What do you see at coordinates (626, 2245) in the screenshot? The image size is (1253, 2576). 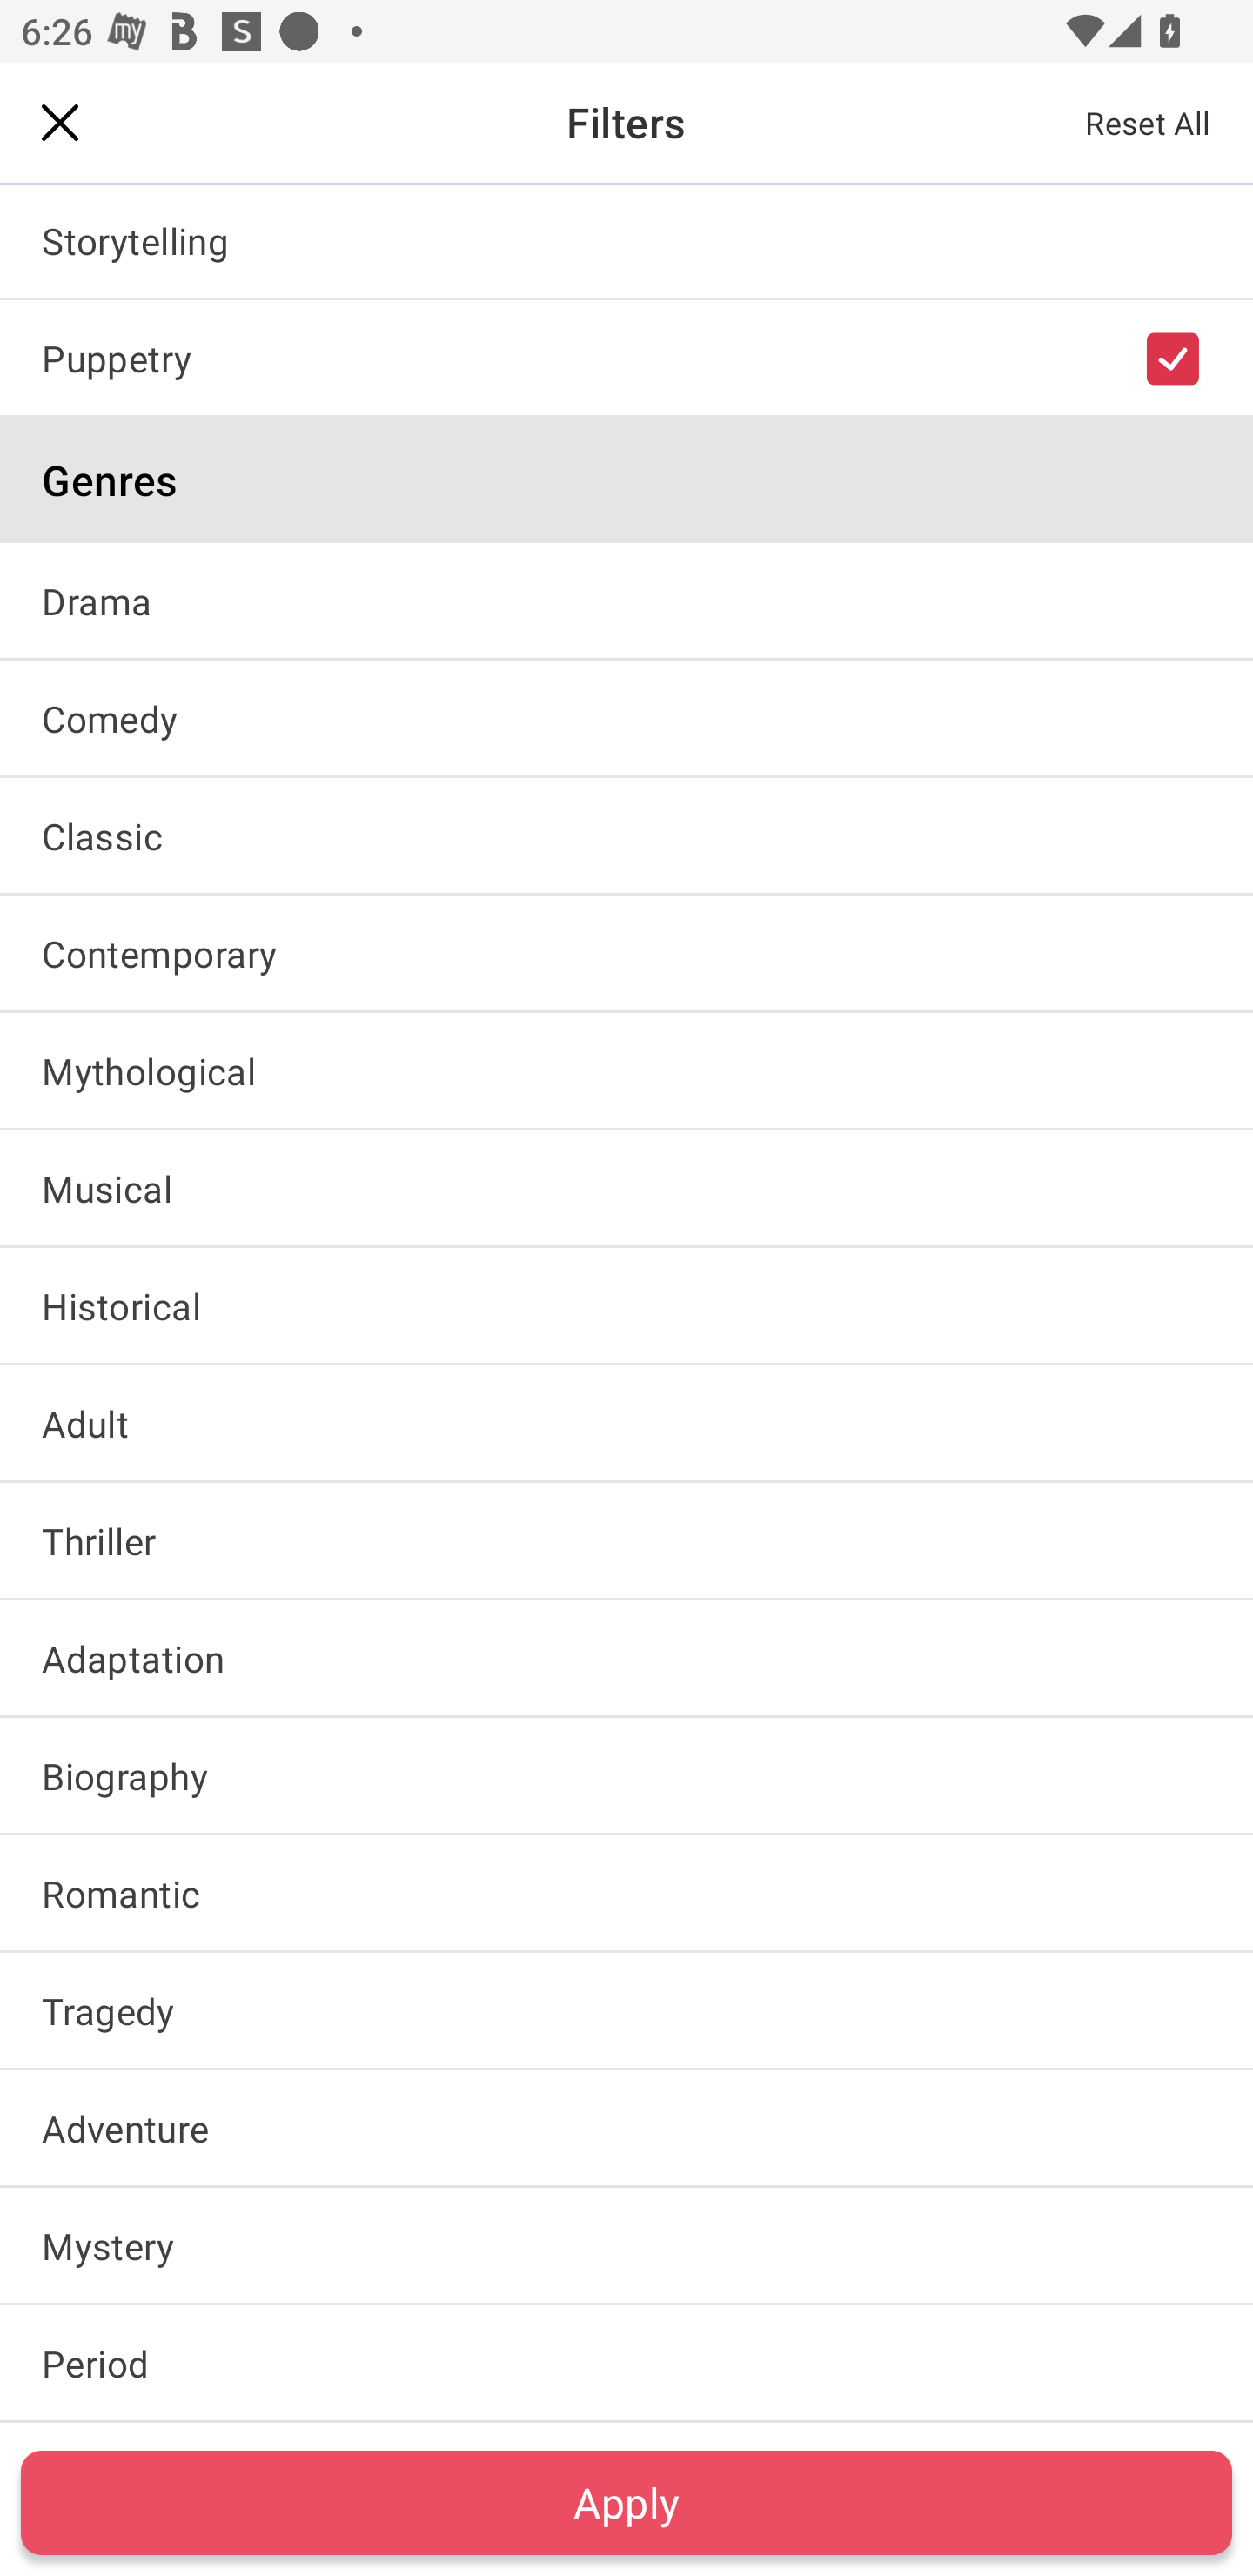 I see `Mystery` at bounding box center [626, 2245].